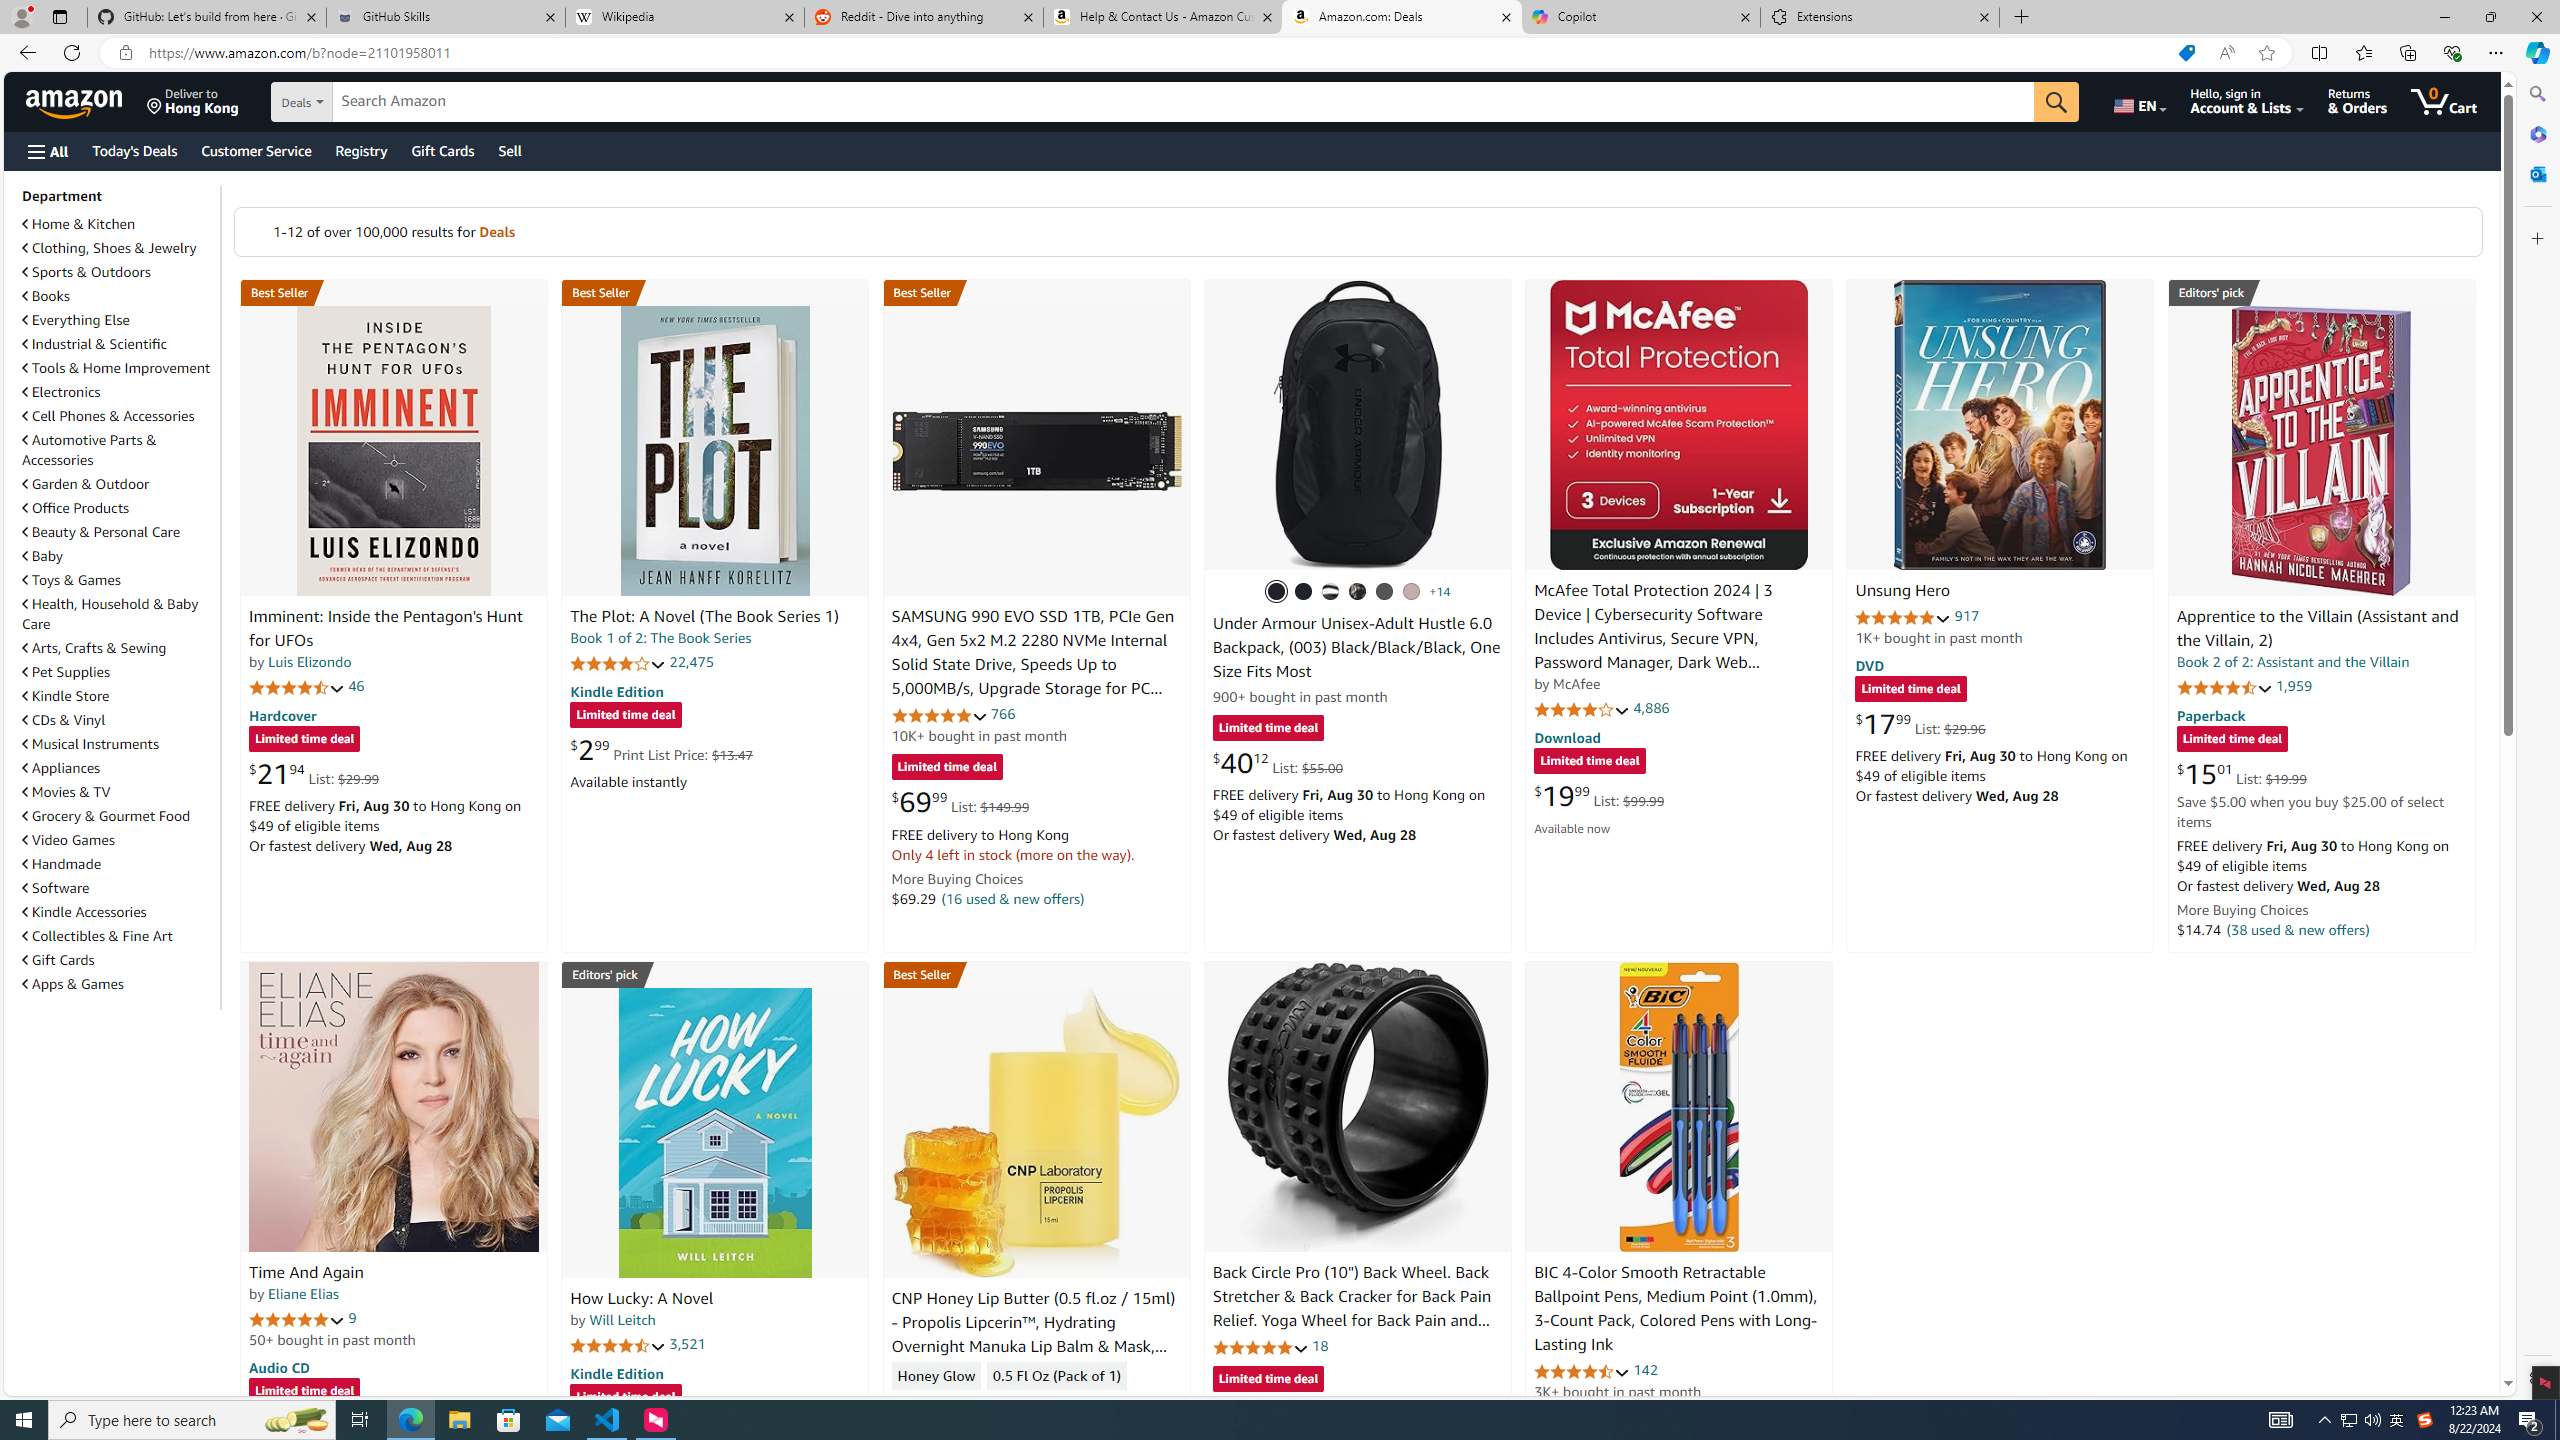  What do you see at coordinates (119, 936) in the screenshot?
I see `Collectibles & Fine Art` at bounding box center [119, 936].